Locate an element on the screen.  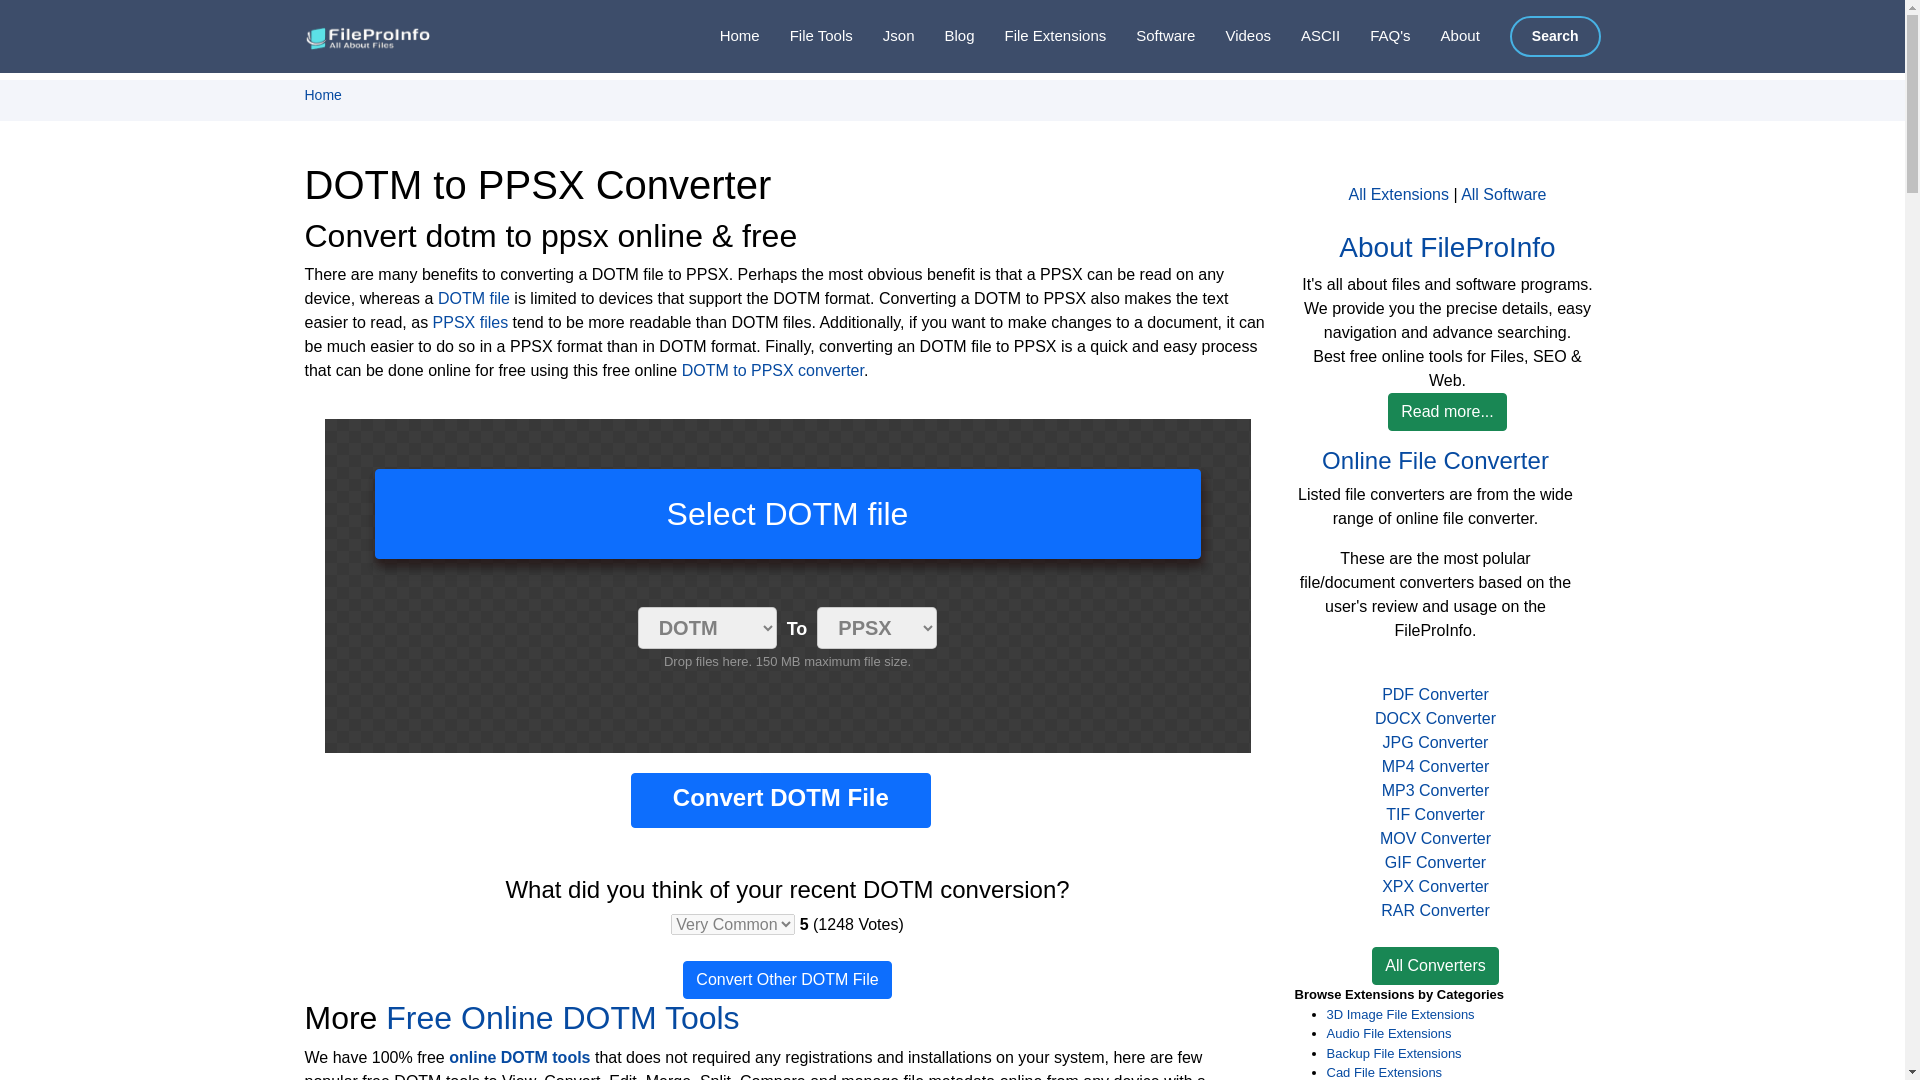
FAQ's is located at coordinates (1374, 36).